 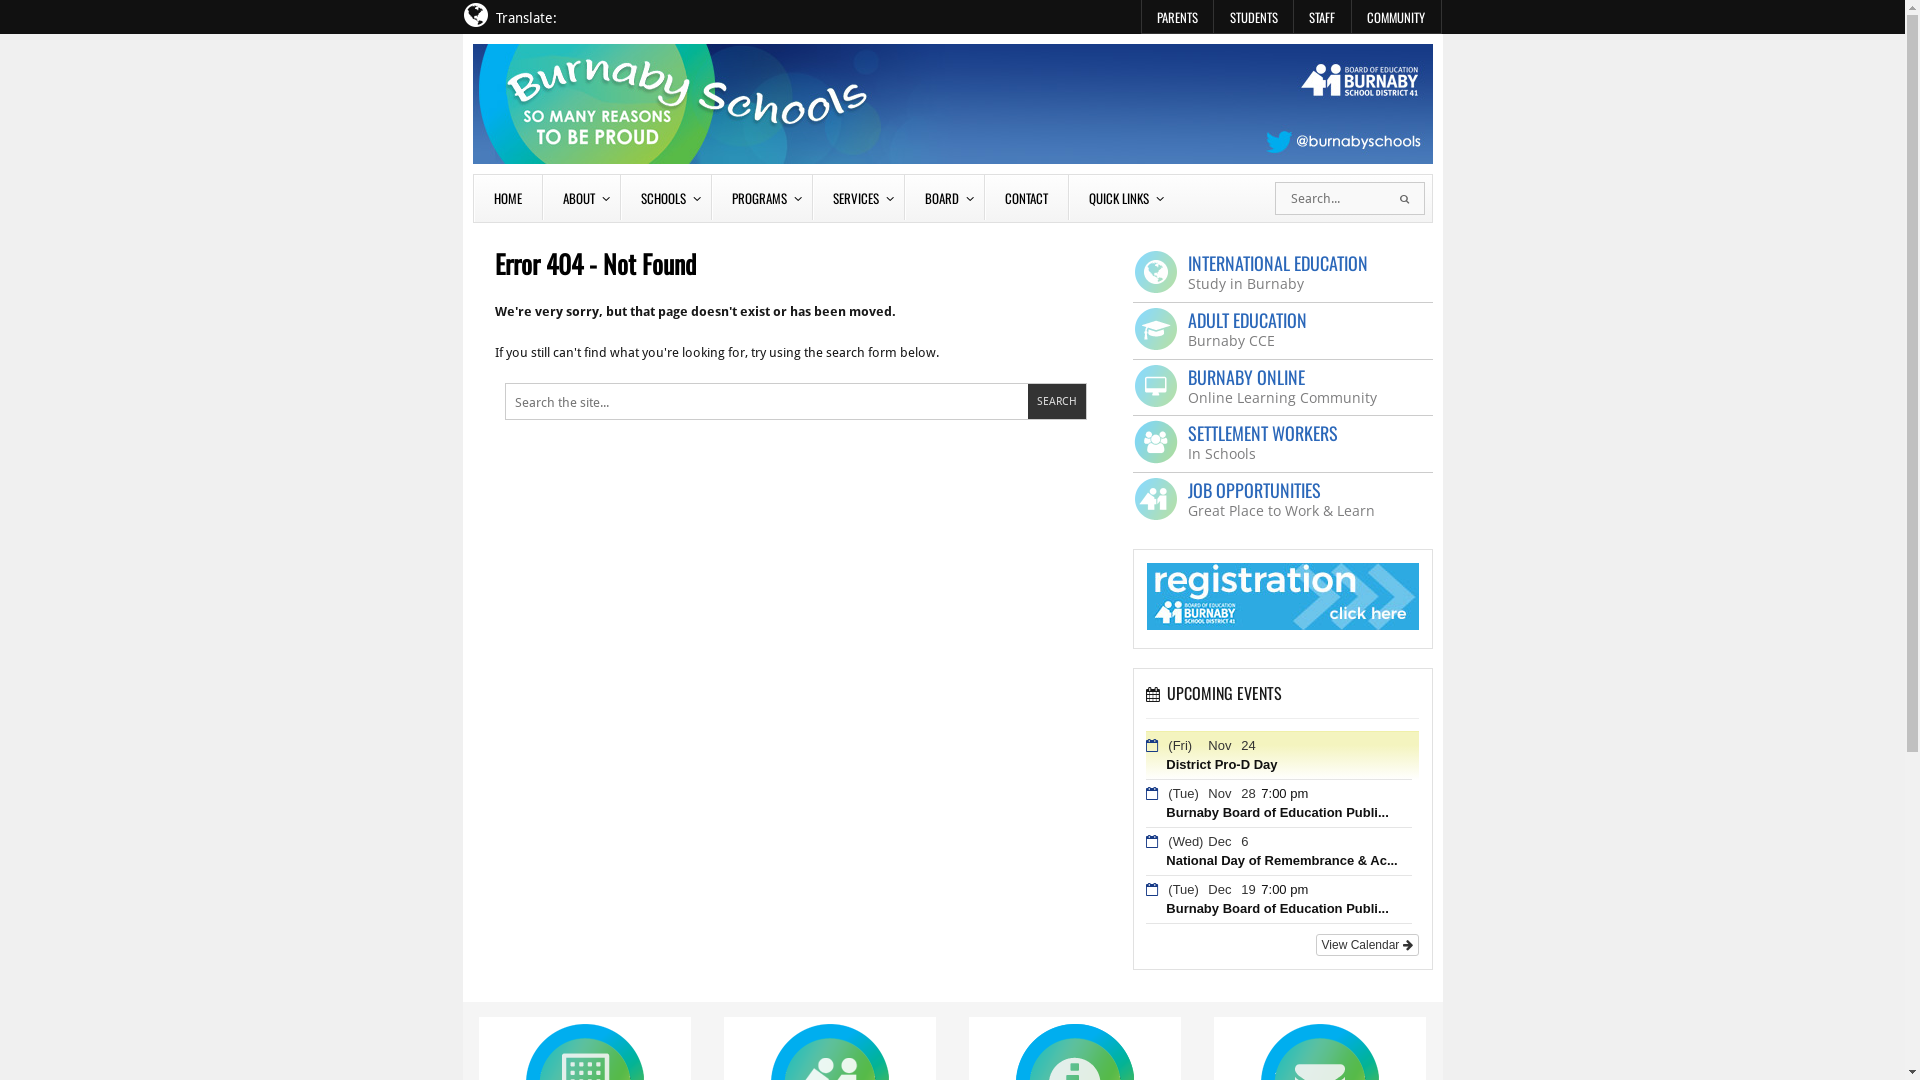 I want to click on Search, so click(x=1056, y=402).